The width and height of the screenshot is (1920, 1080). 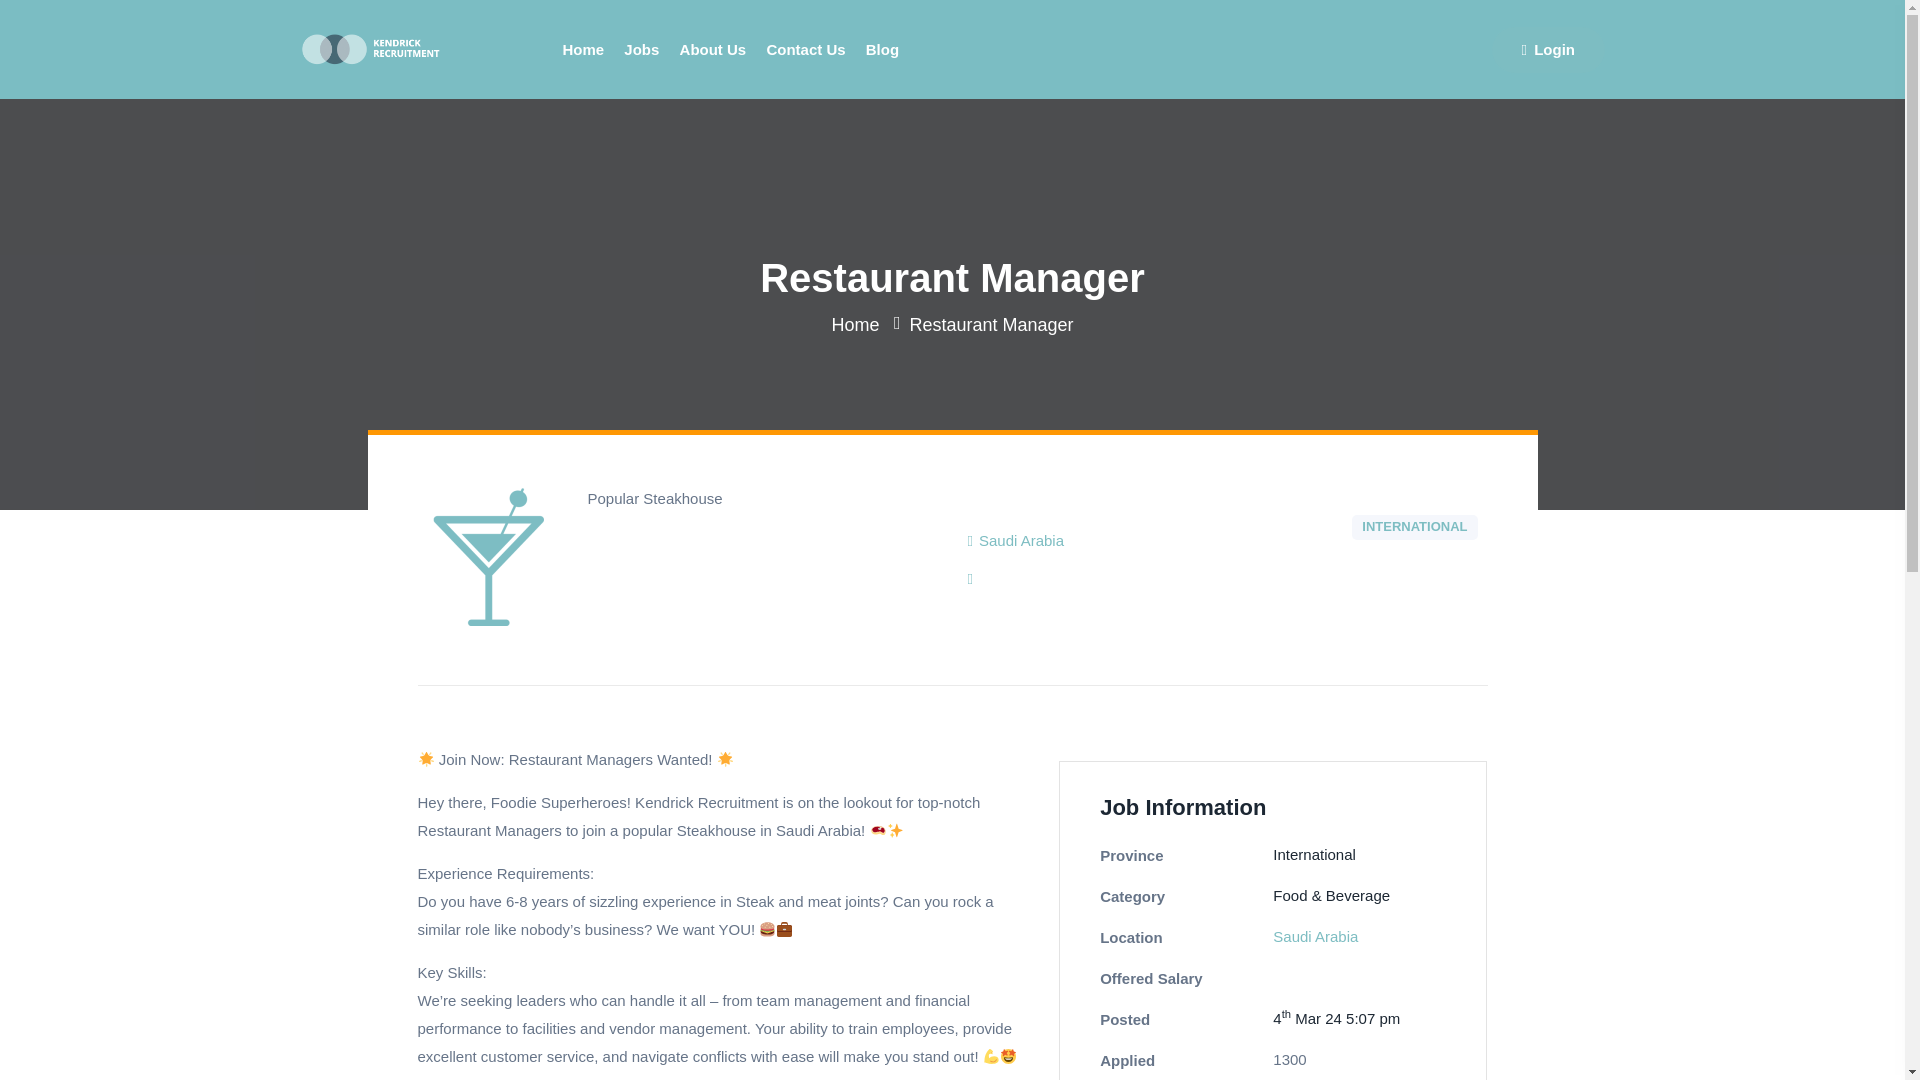 I want to click on Login, so click(x=1548, y=48).